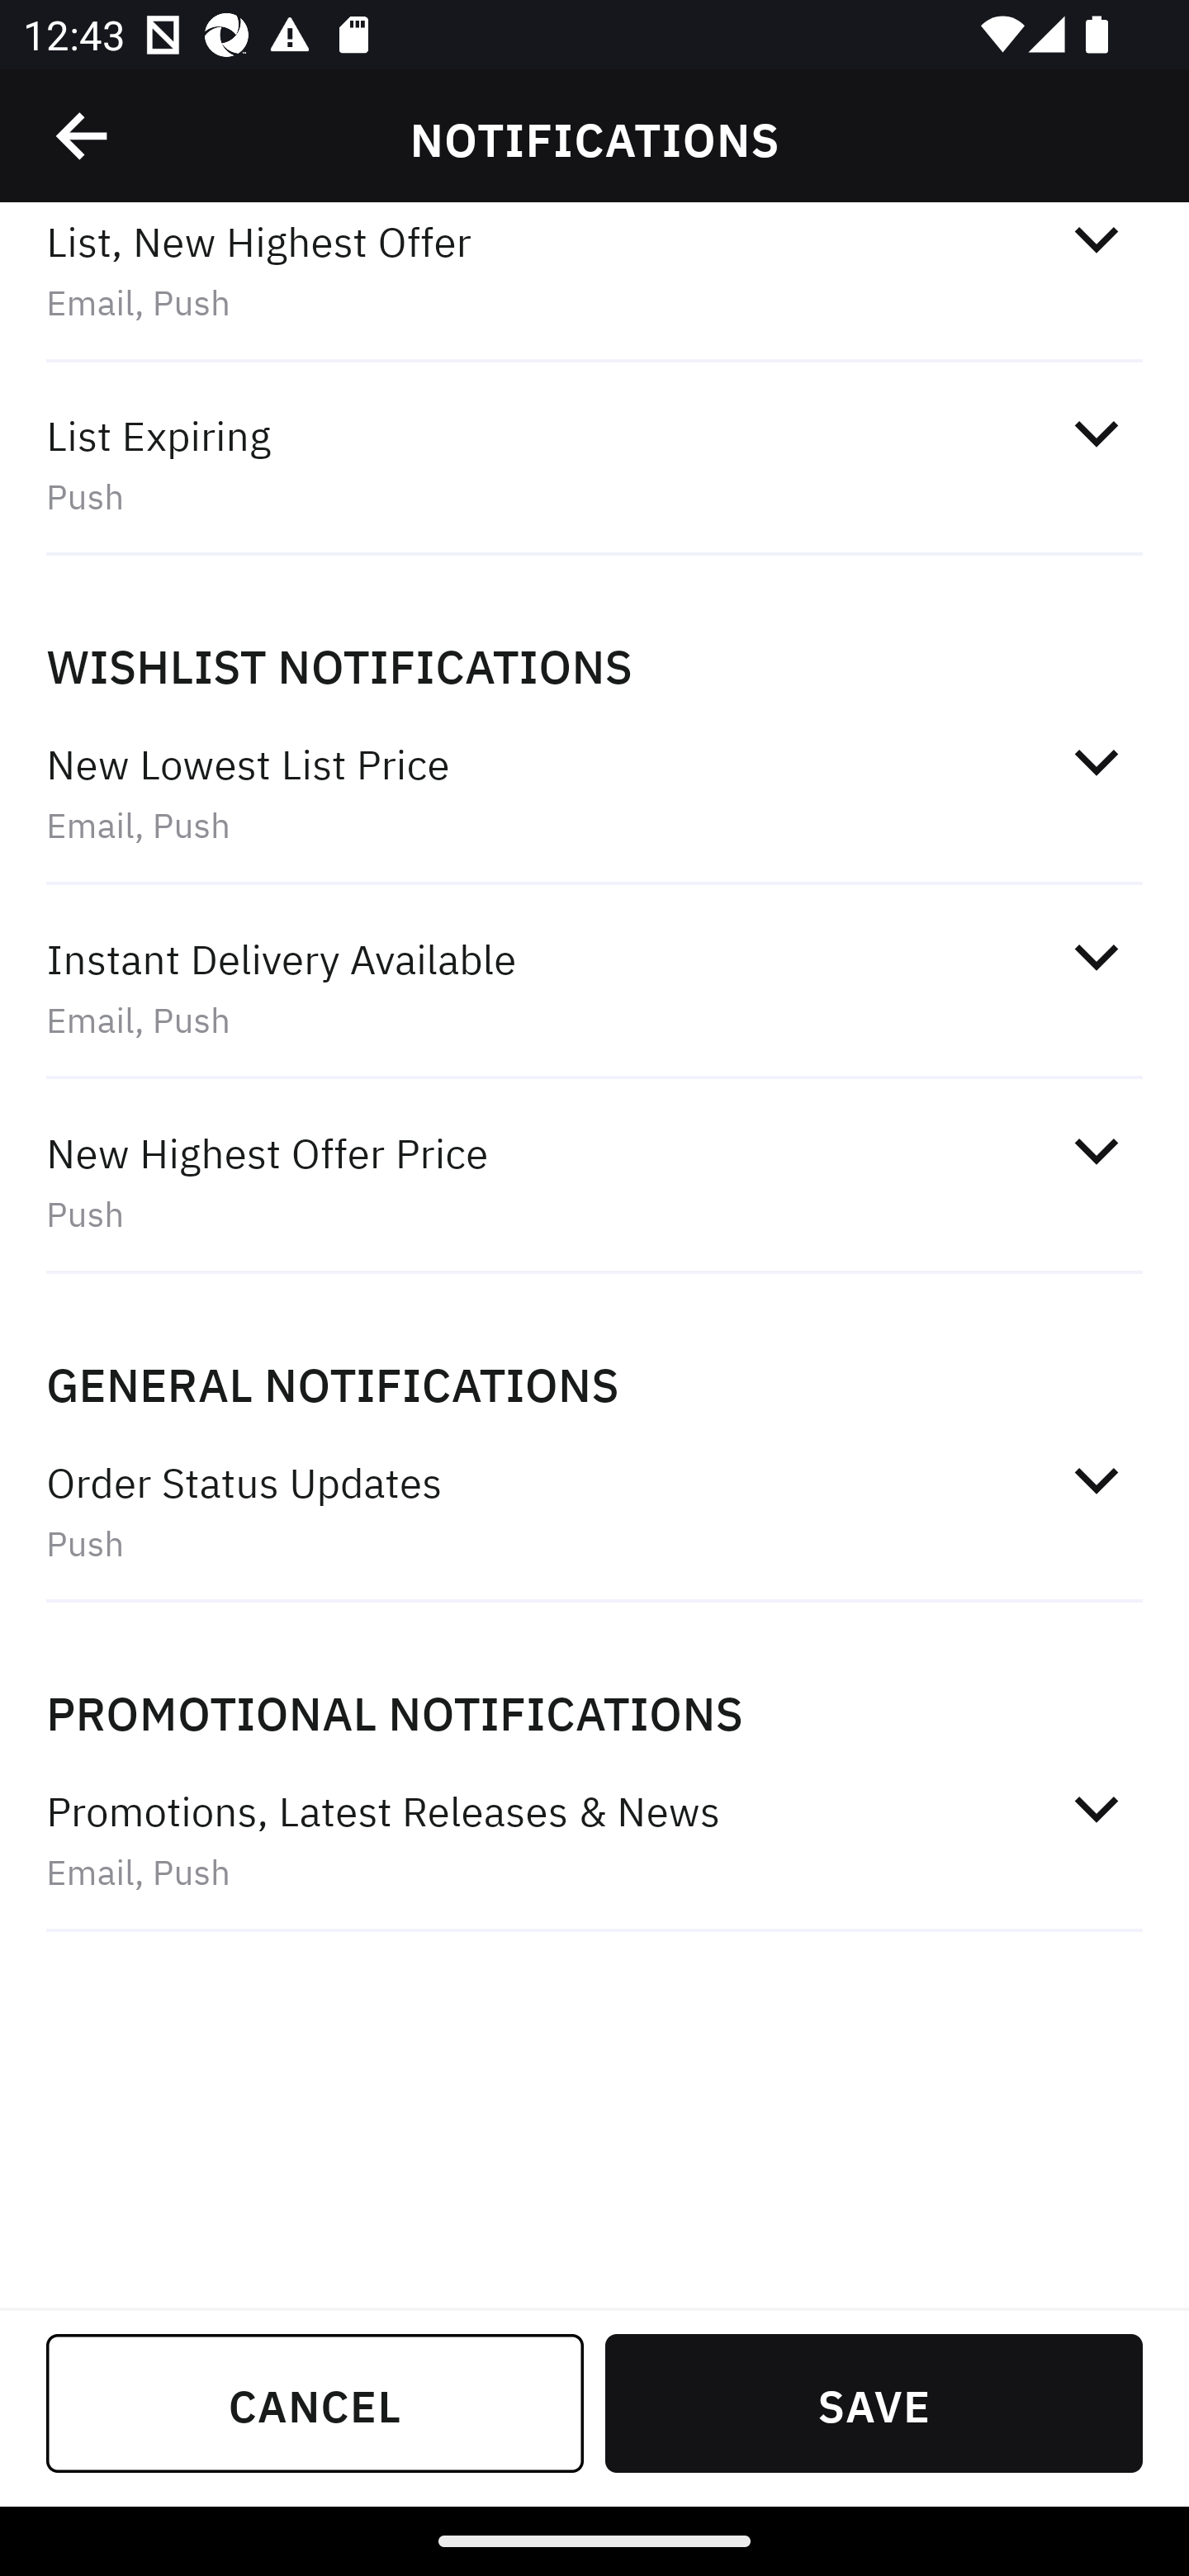 Image resolution: width=1189 pixels, height=2576 pixels. Describe the element at coordinates (594, 286) in the screenshot. I see `List, New Highest Offer  Email, Push` at that location.